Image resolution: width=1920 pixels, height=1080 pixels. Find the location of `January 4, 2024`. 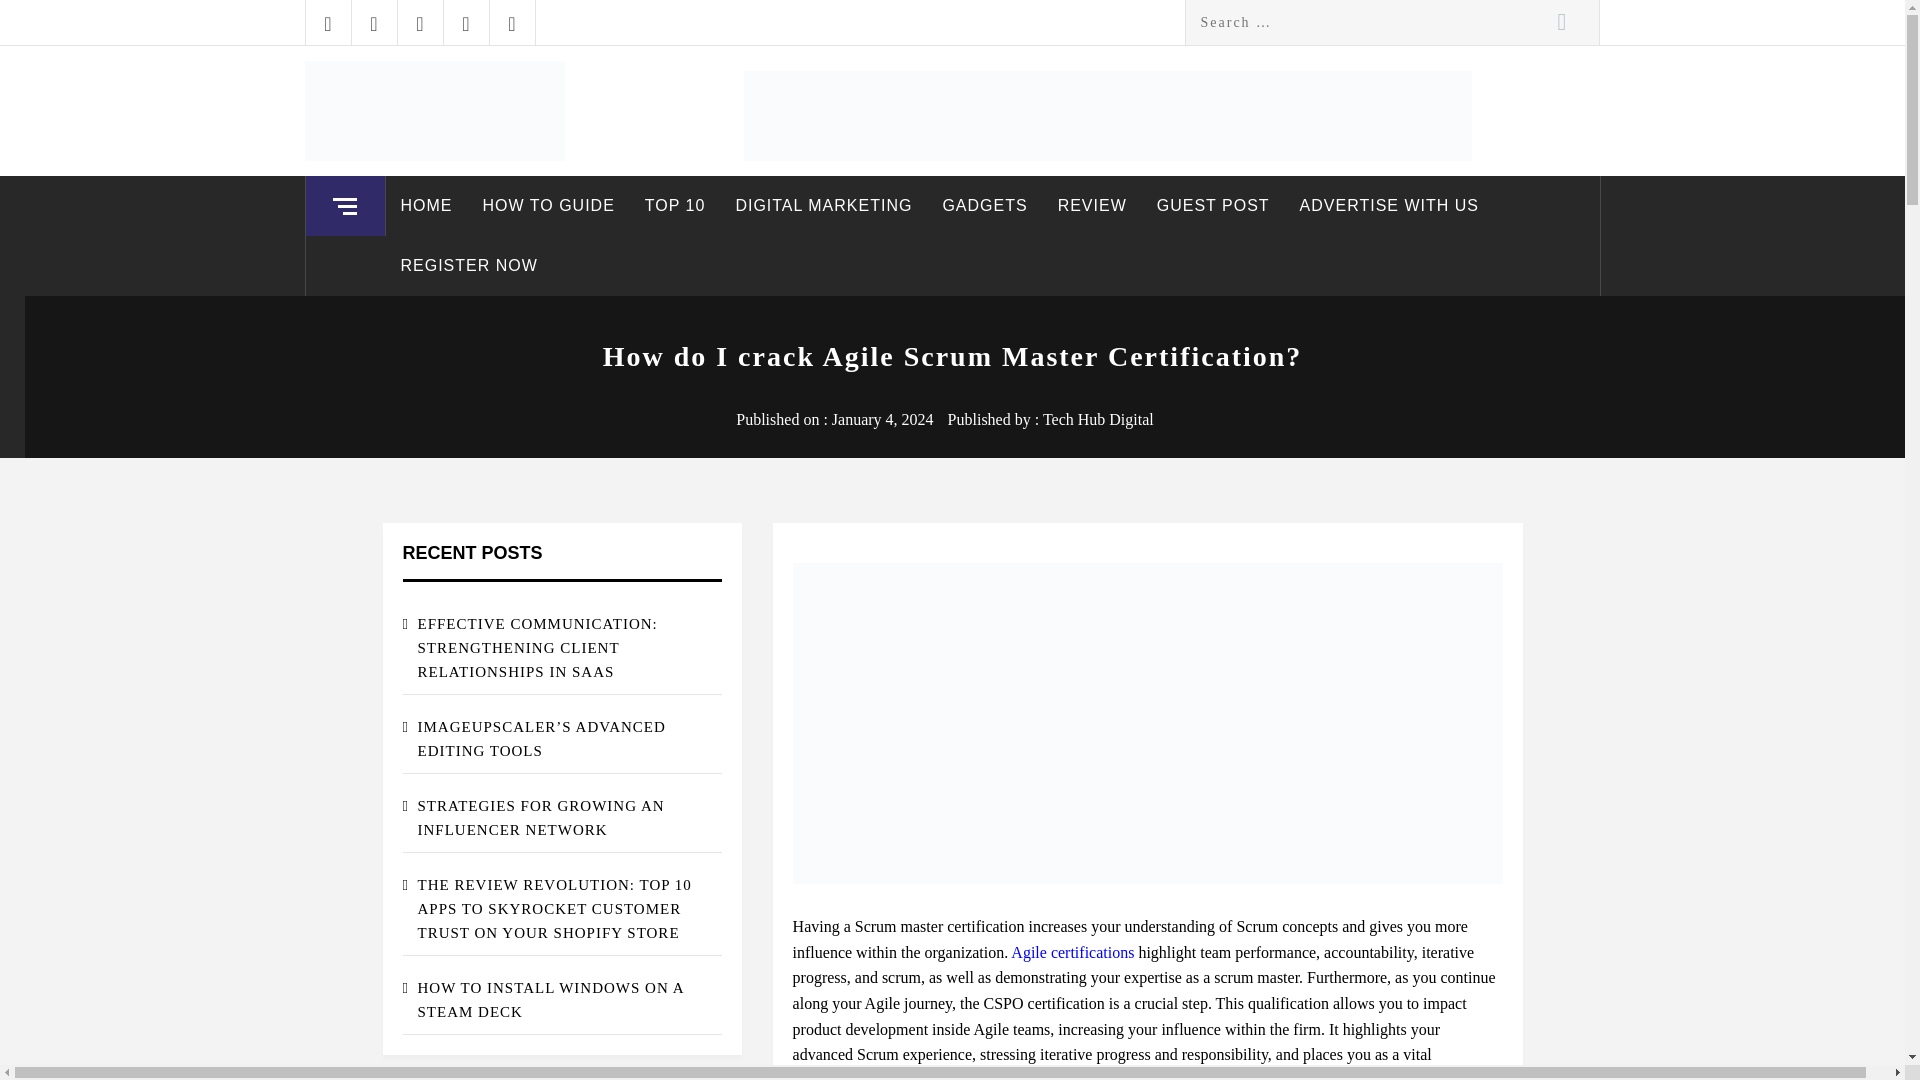

January 4, 2024 is located at coordinates (882, 419).